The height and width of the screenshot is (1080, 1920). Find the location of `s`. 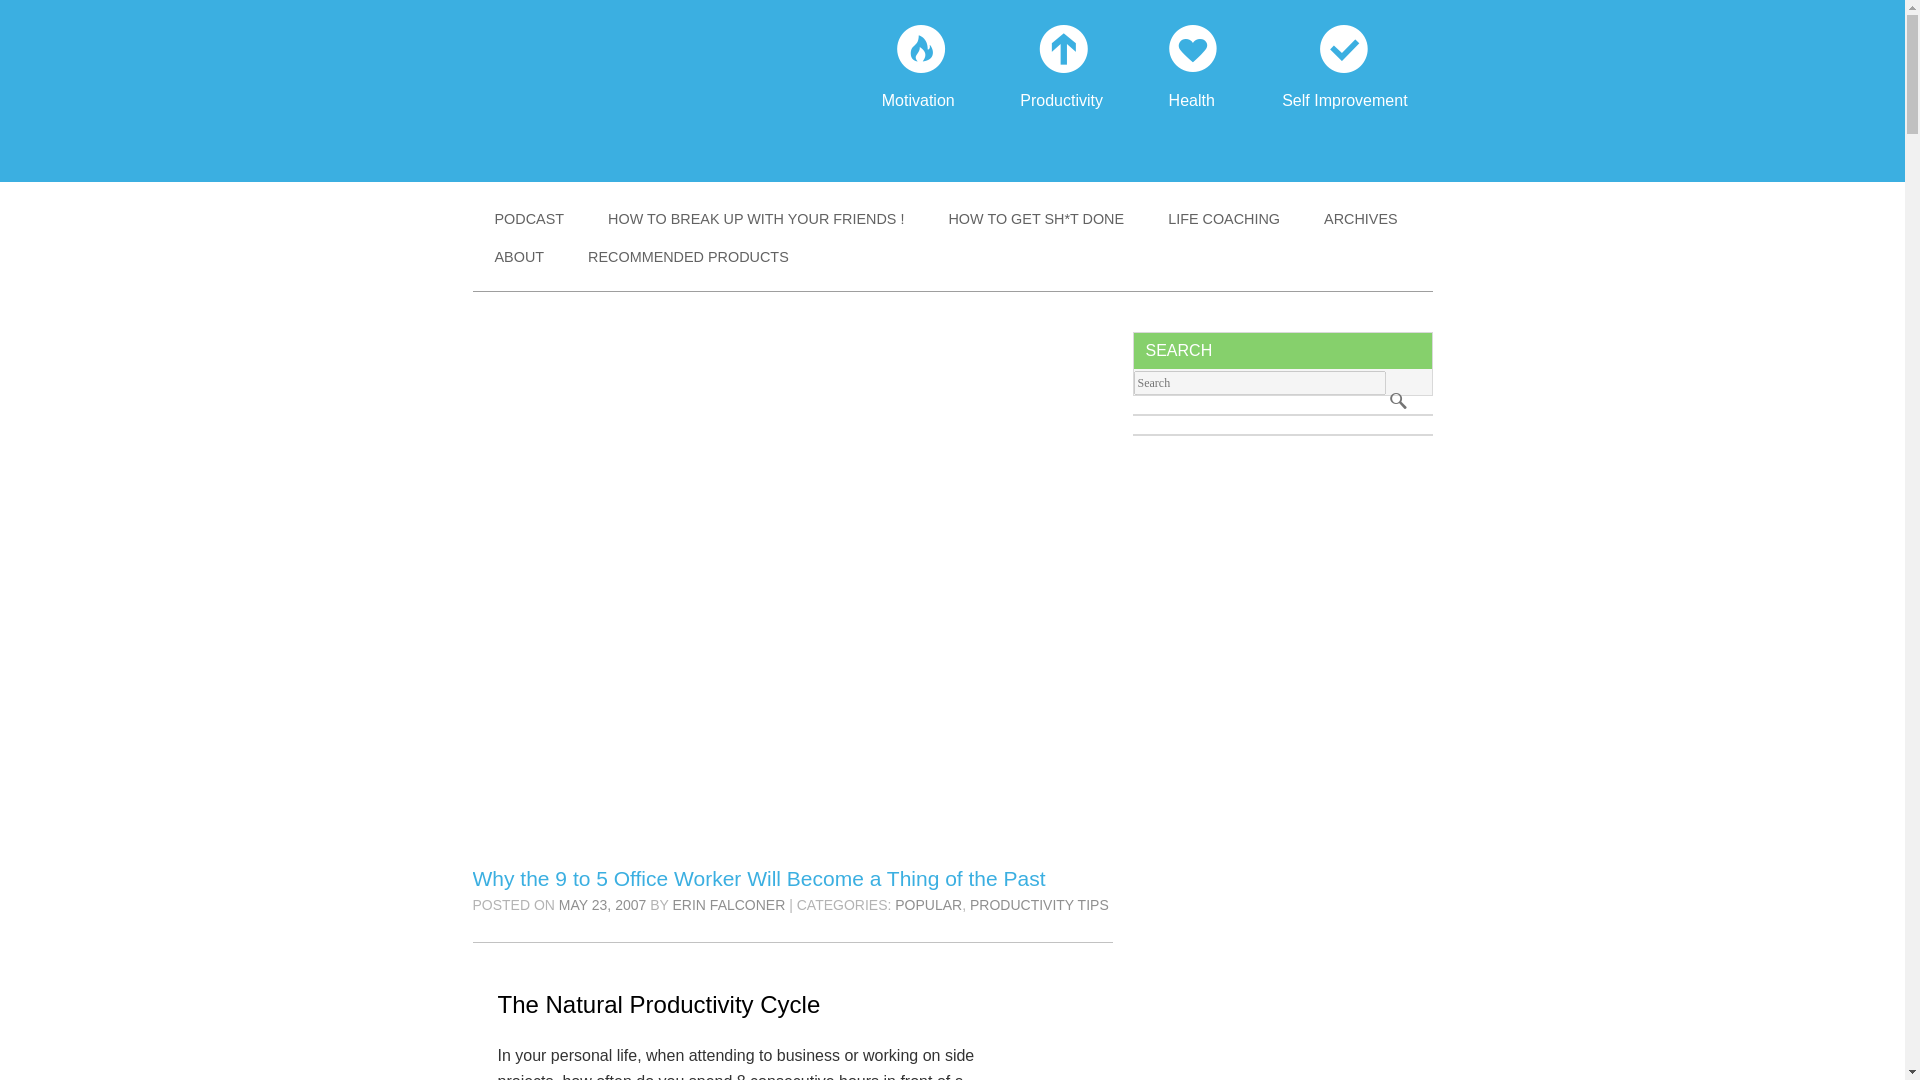

s is located at coordinates (1398, 398).